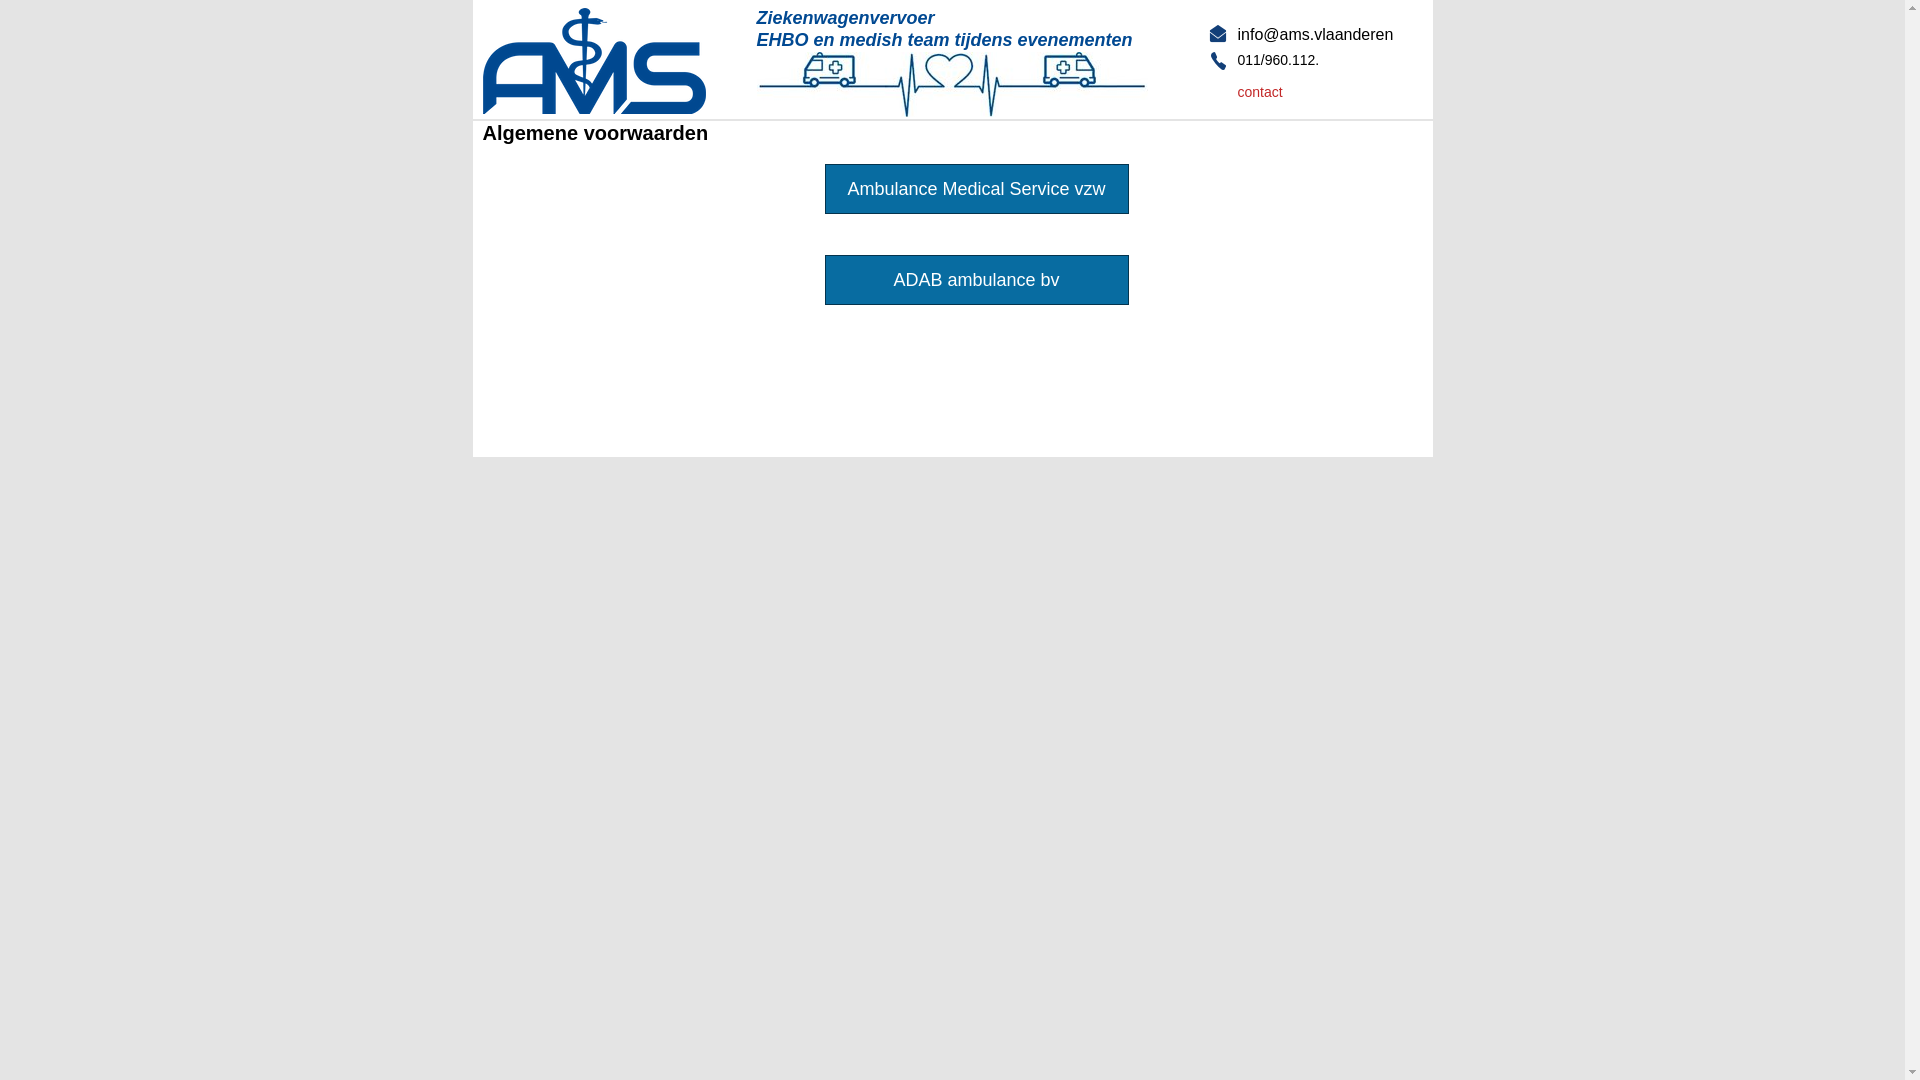 This screenshot has width=1920, height=1080. I want to click on info@ams.vlaanderen, so click(1316, 34).